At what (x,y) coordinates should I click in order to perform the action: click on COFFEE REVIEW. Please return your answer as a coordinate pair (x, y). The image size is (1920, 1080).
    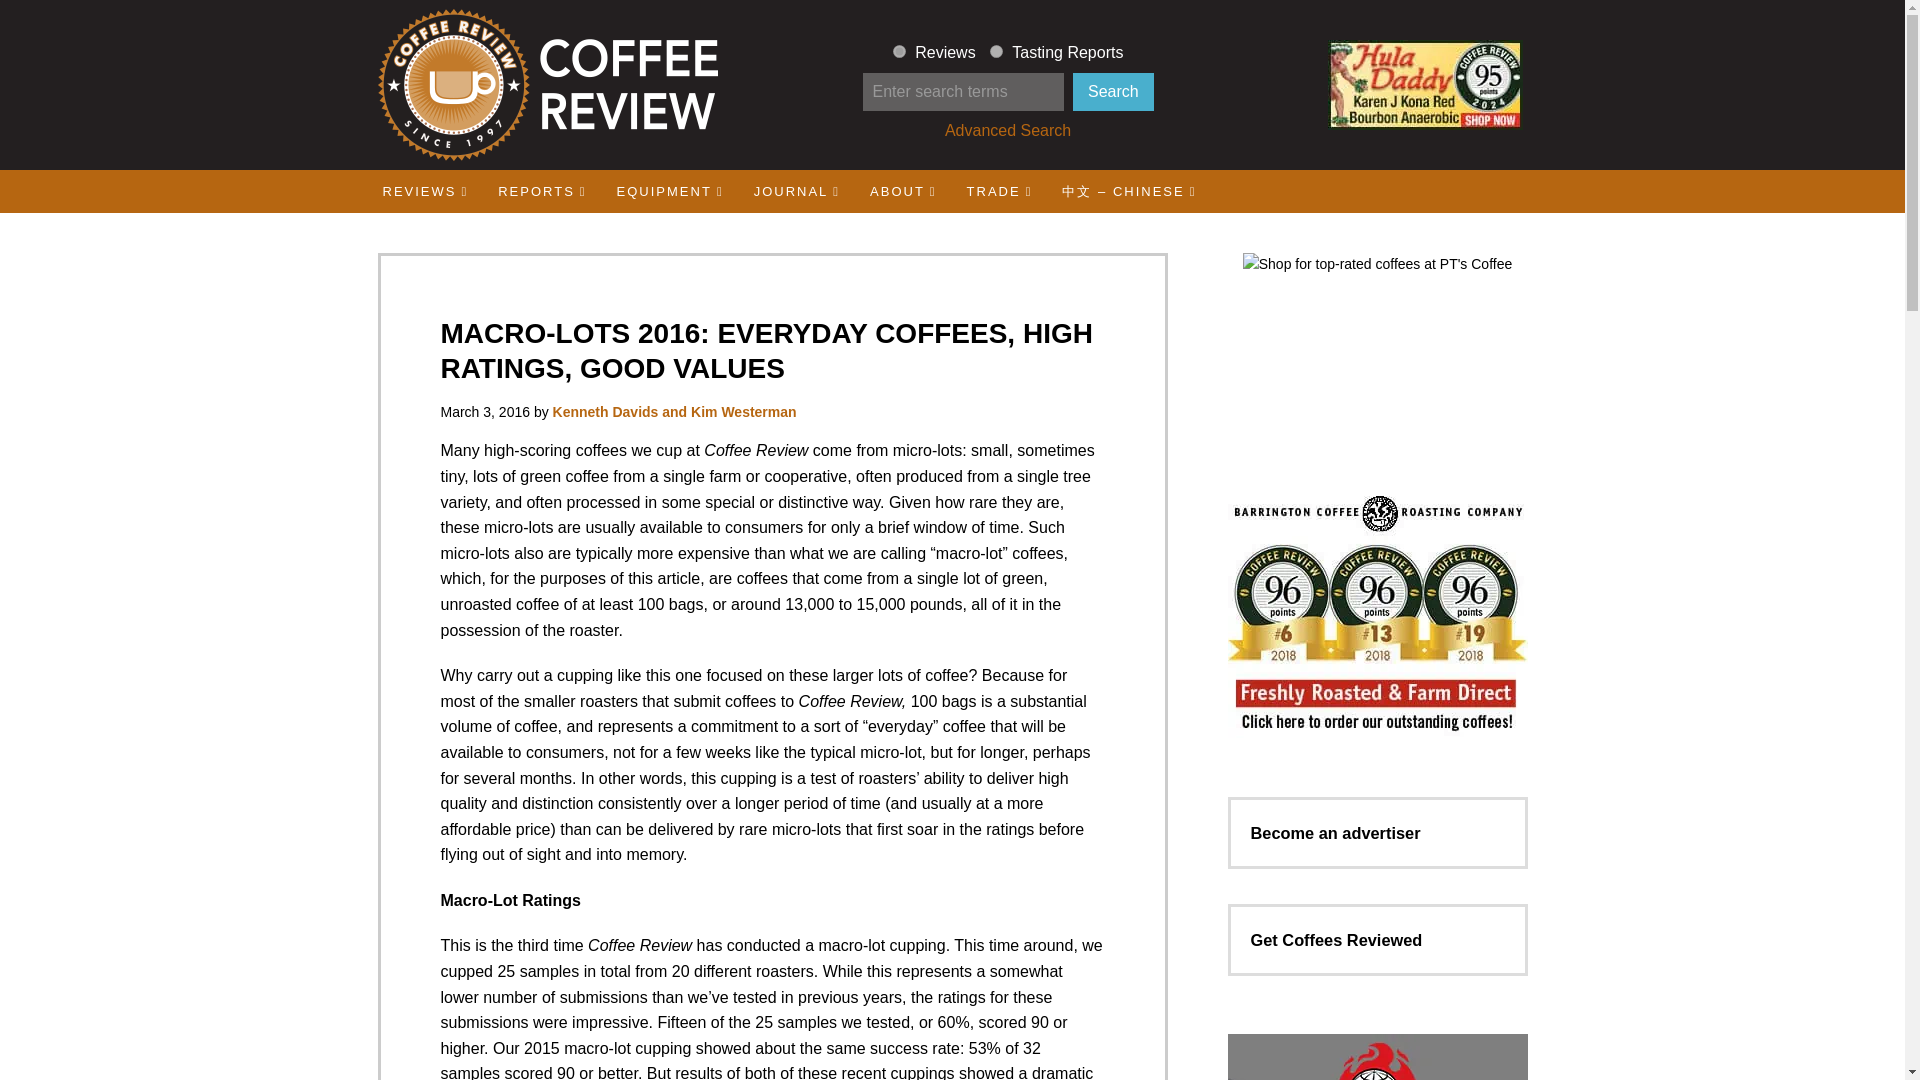
    Looking at the image, I should click on (546, 85).